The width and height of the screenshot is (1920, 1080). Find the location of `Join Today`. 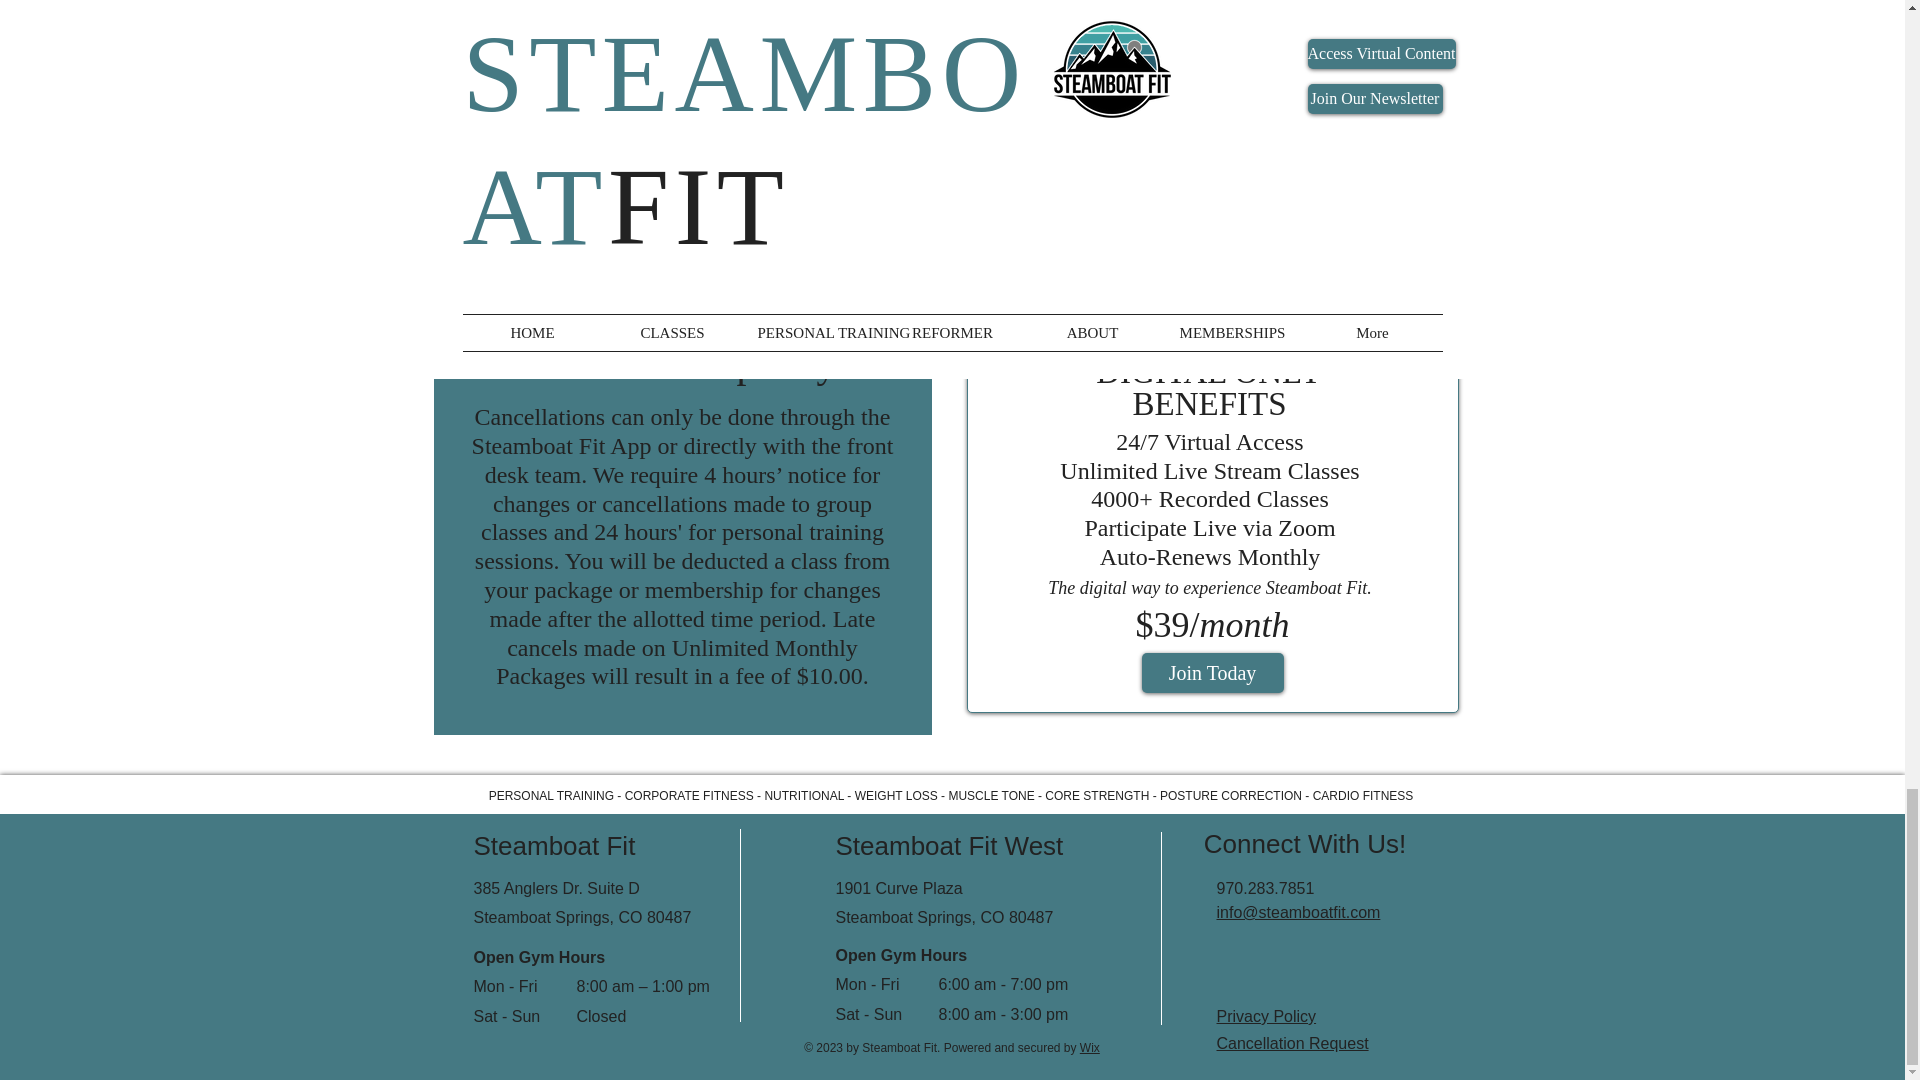

Join Today is located at coordinates (1213, 204).